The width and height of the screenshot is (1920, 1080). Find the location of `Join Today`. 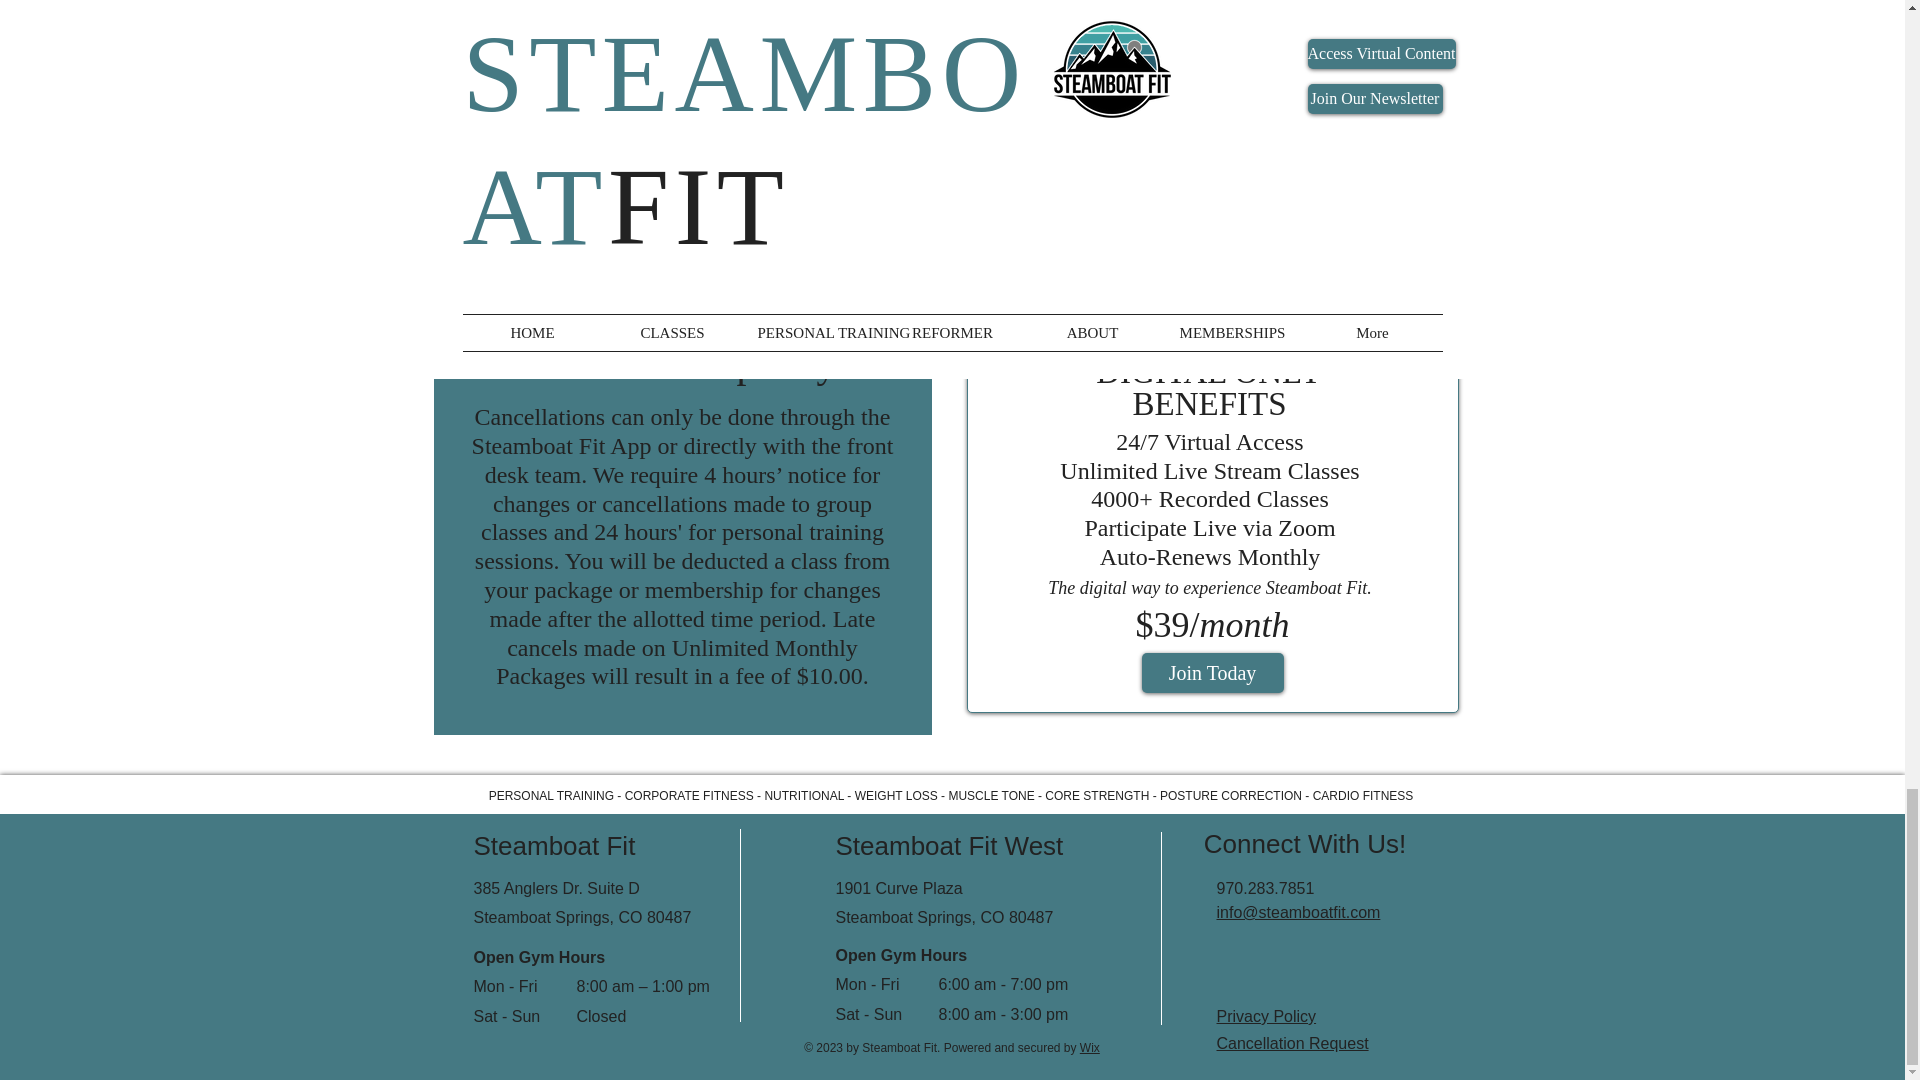

Join Today is located at coordinates (1213, 204).